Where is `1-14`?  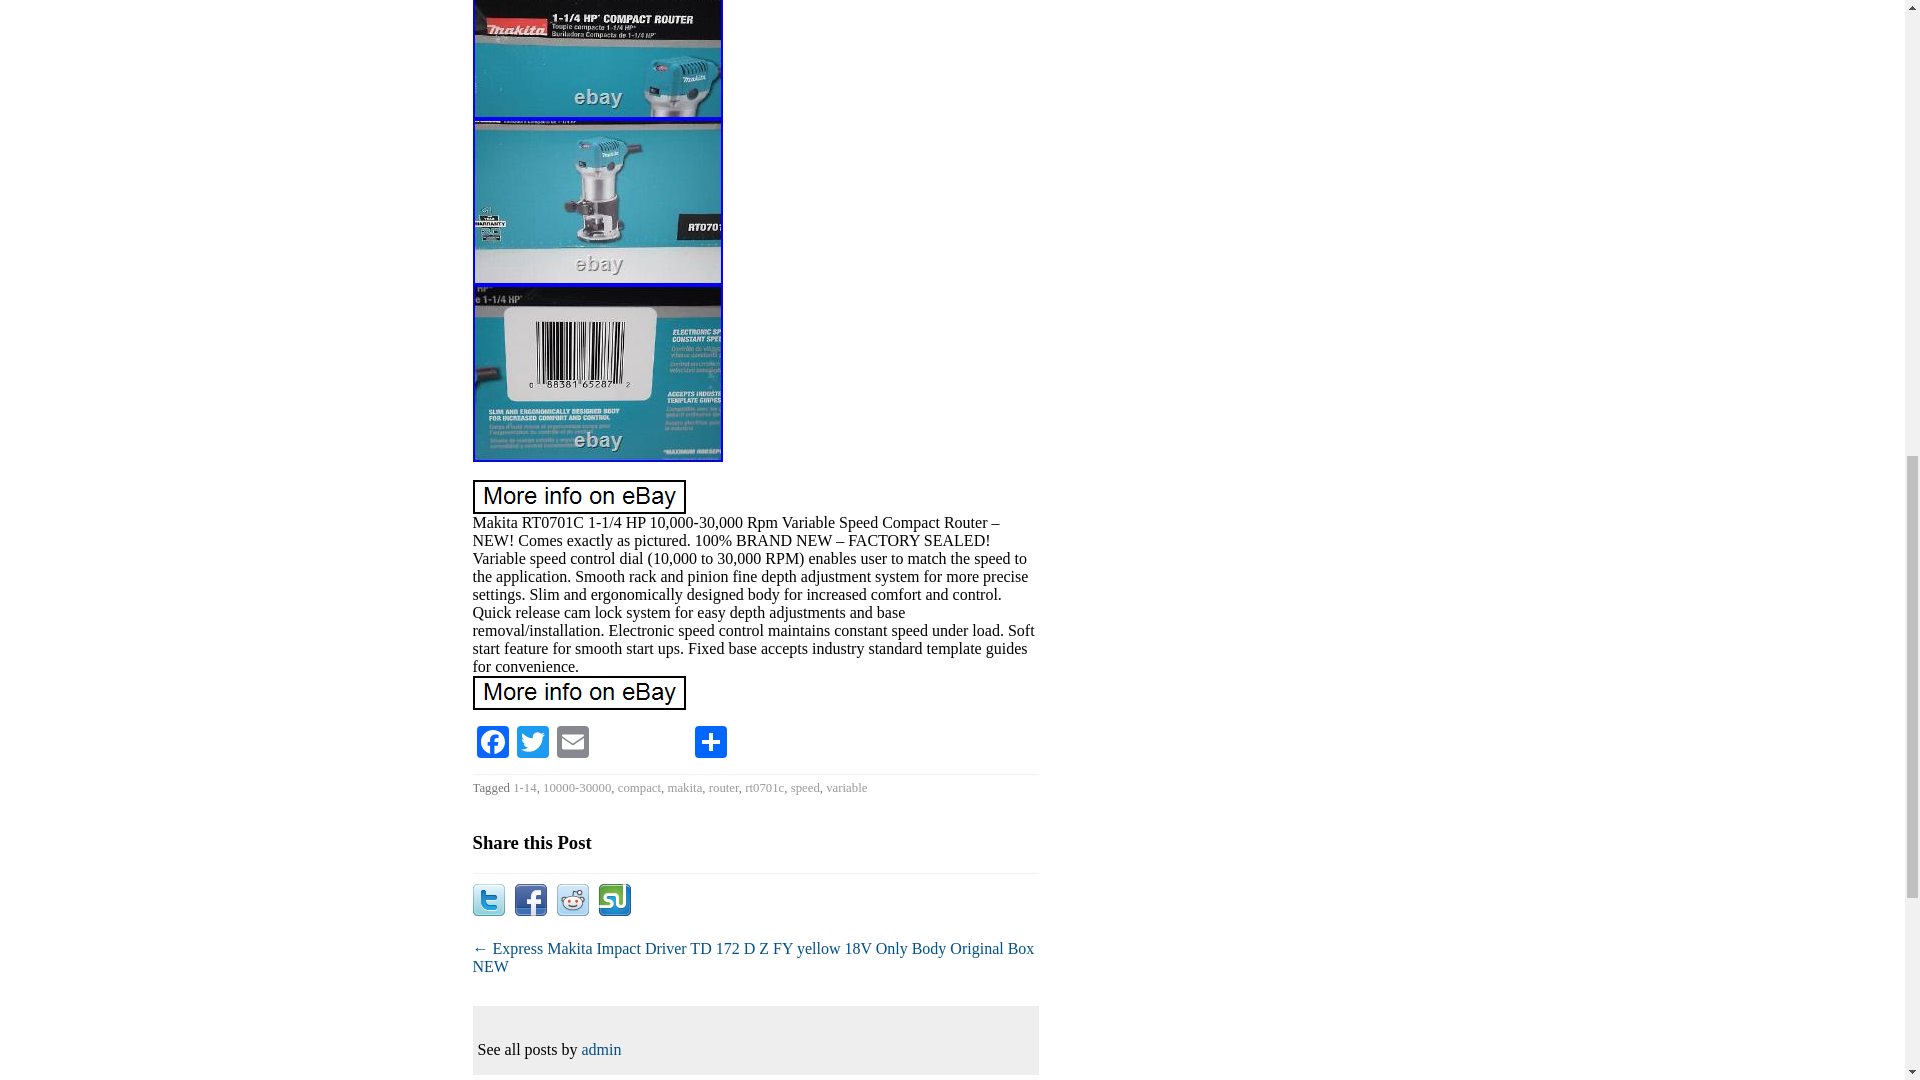 1-14 is located at coordinates (524, 787).